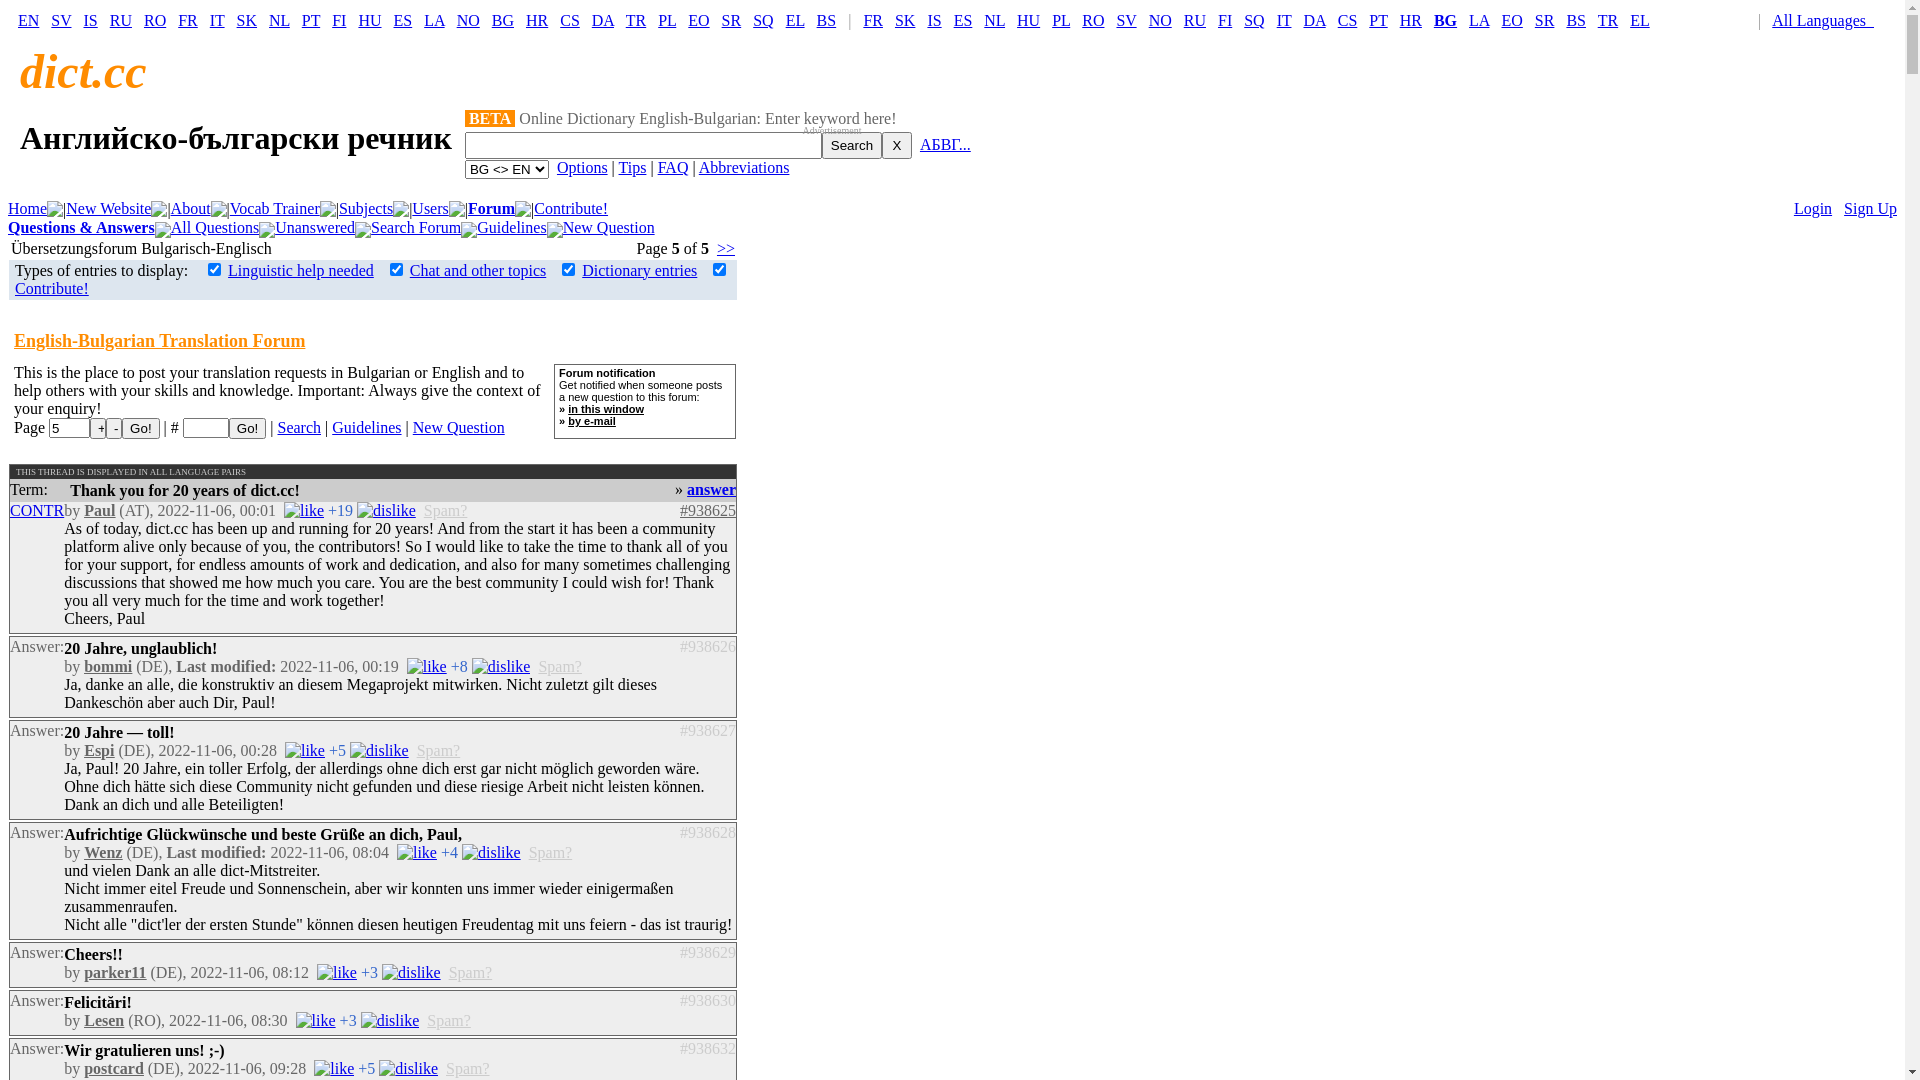 This screenshot has width=1920, height=1080. I want to click on Unanswered, so click(315, 228).